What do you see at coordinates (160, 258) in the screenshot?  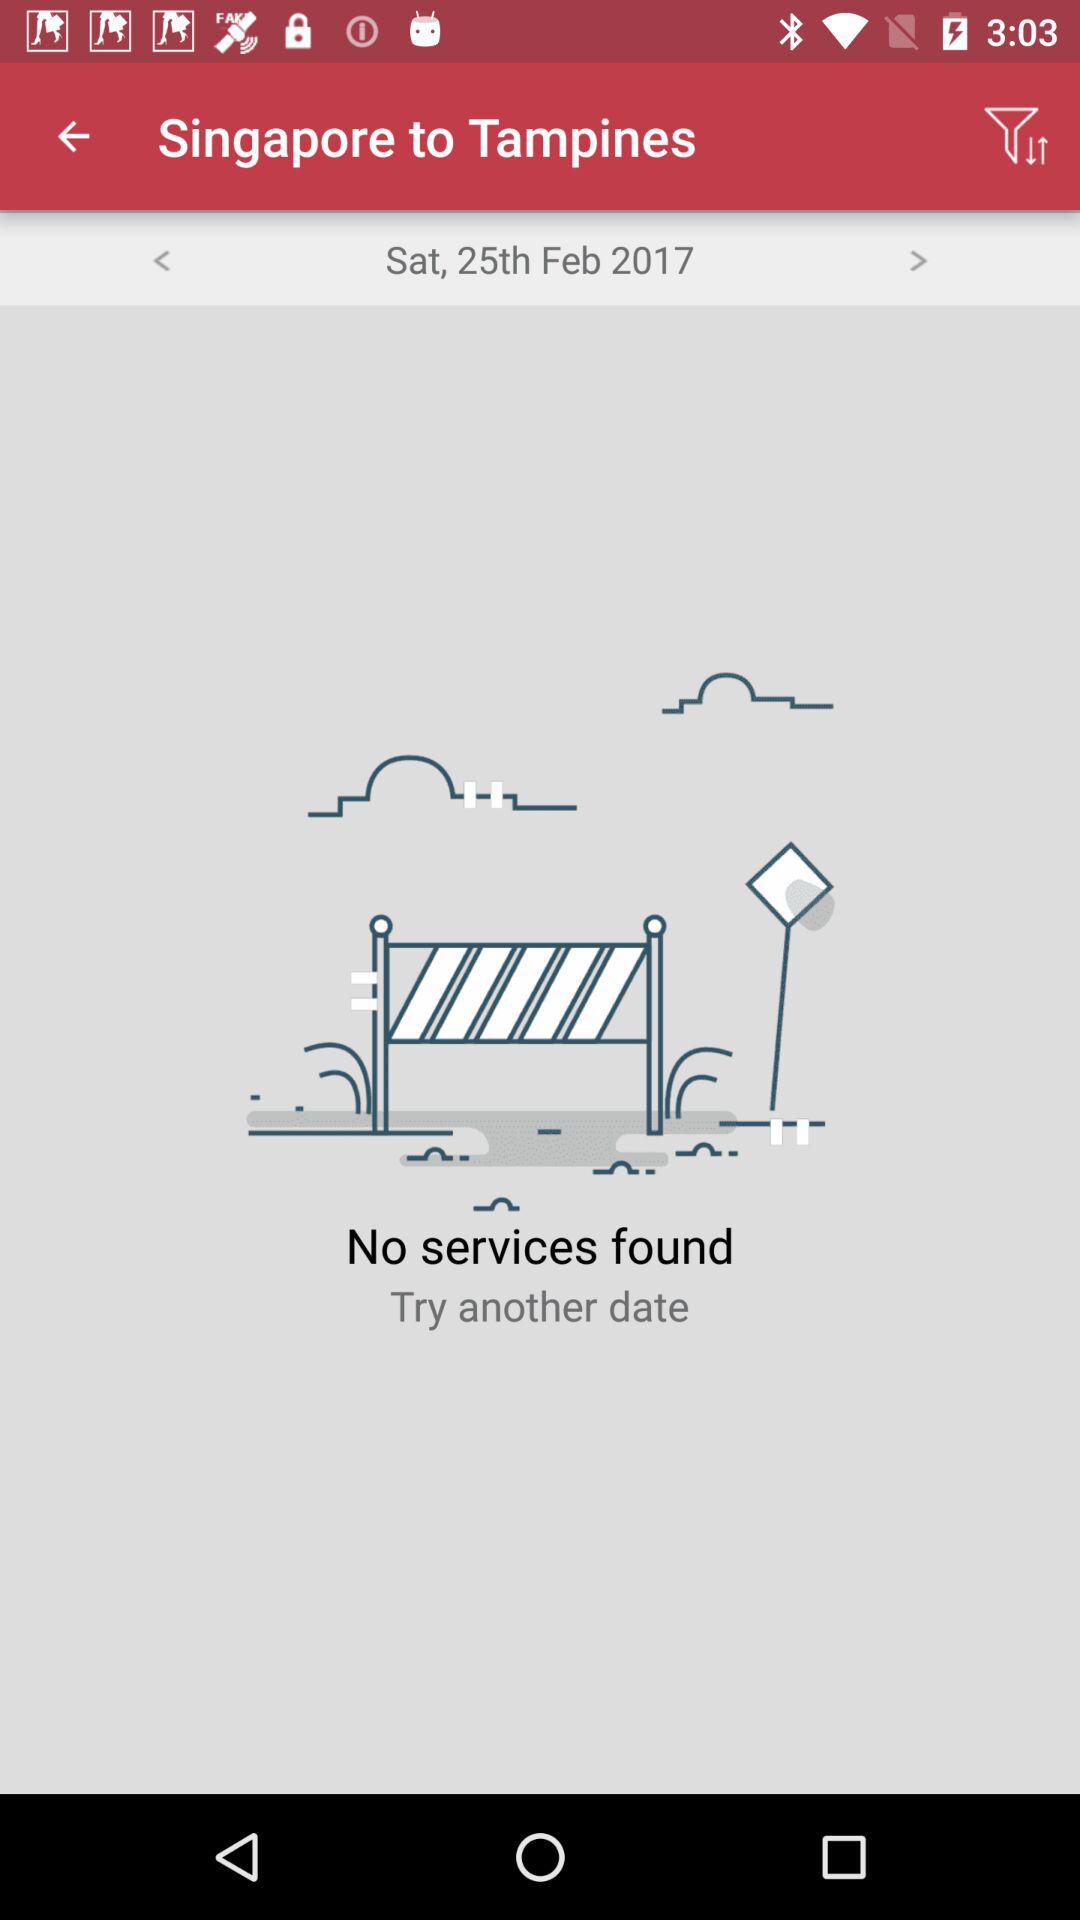 I see `turn off item next to sat 25th feb icon` at bounding box center [160, 258].